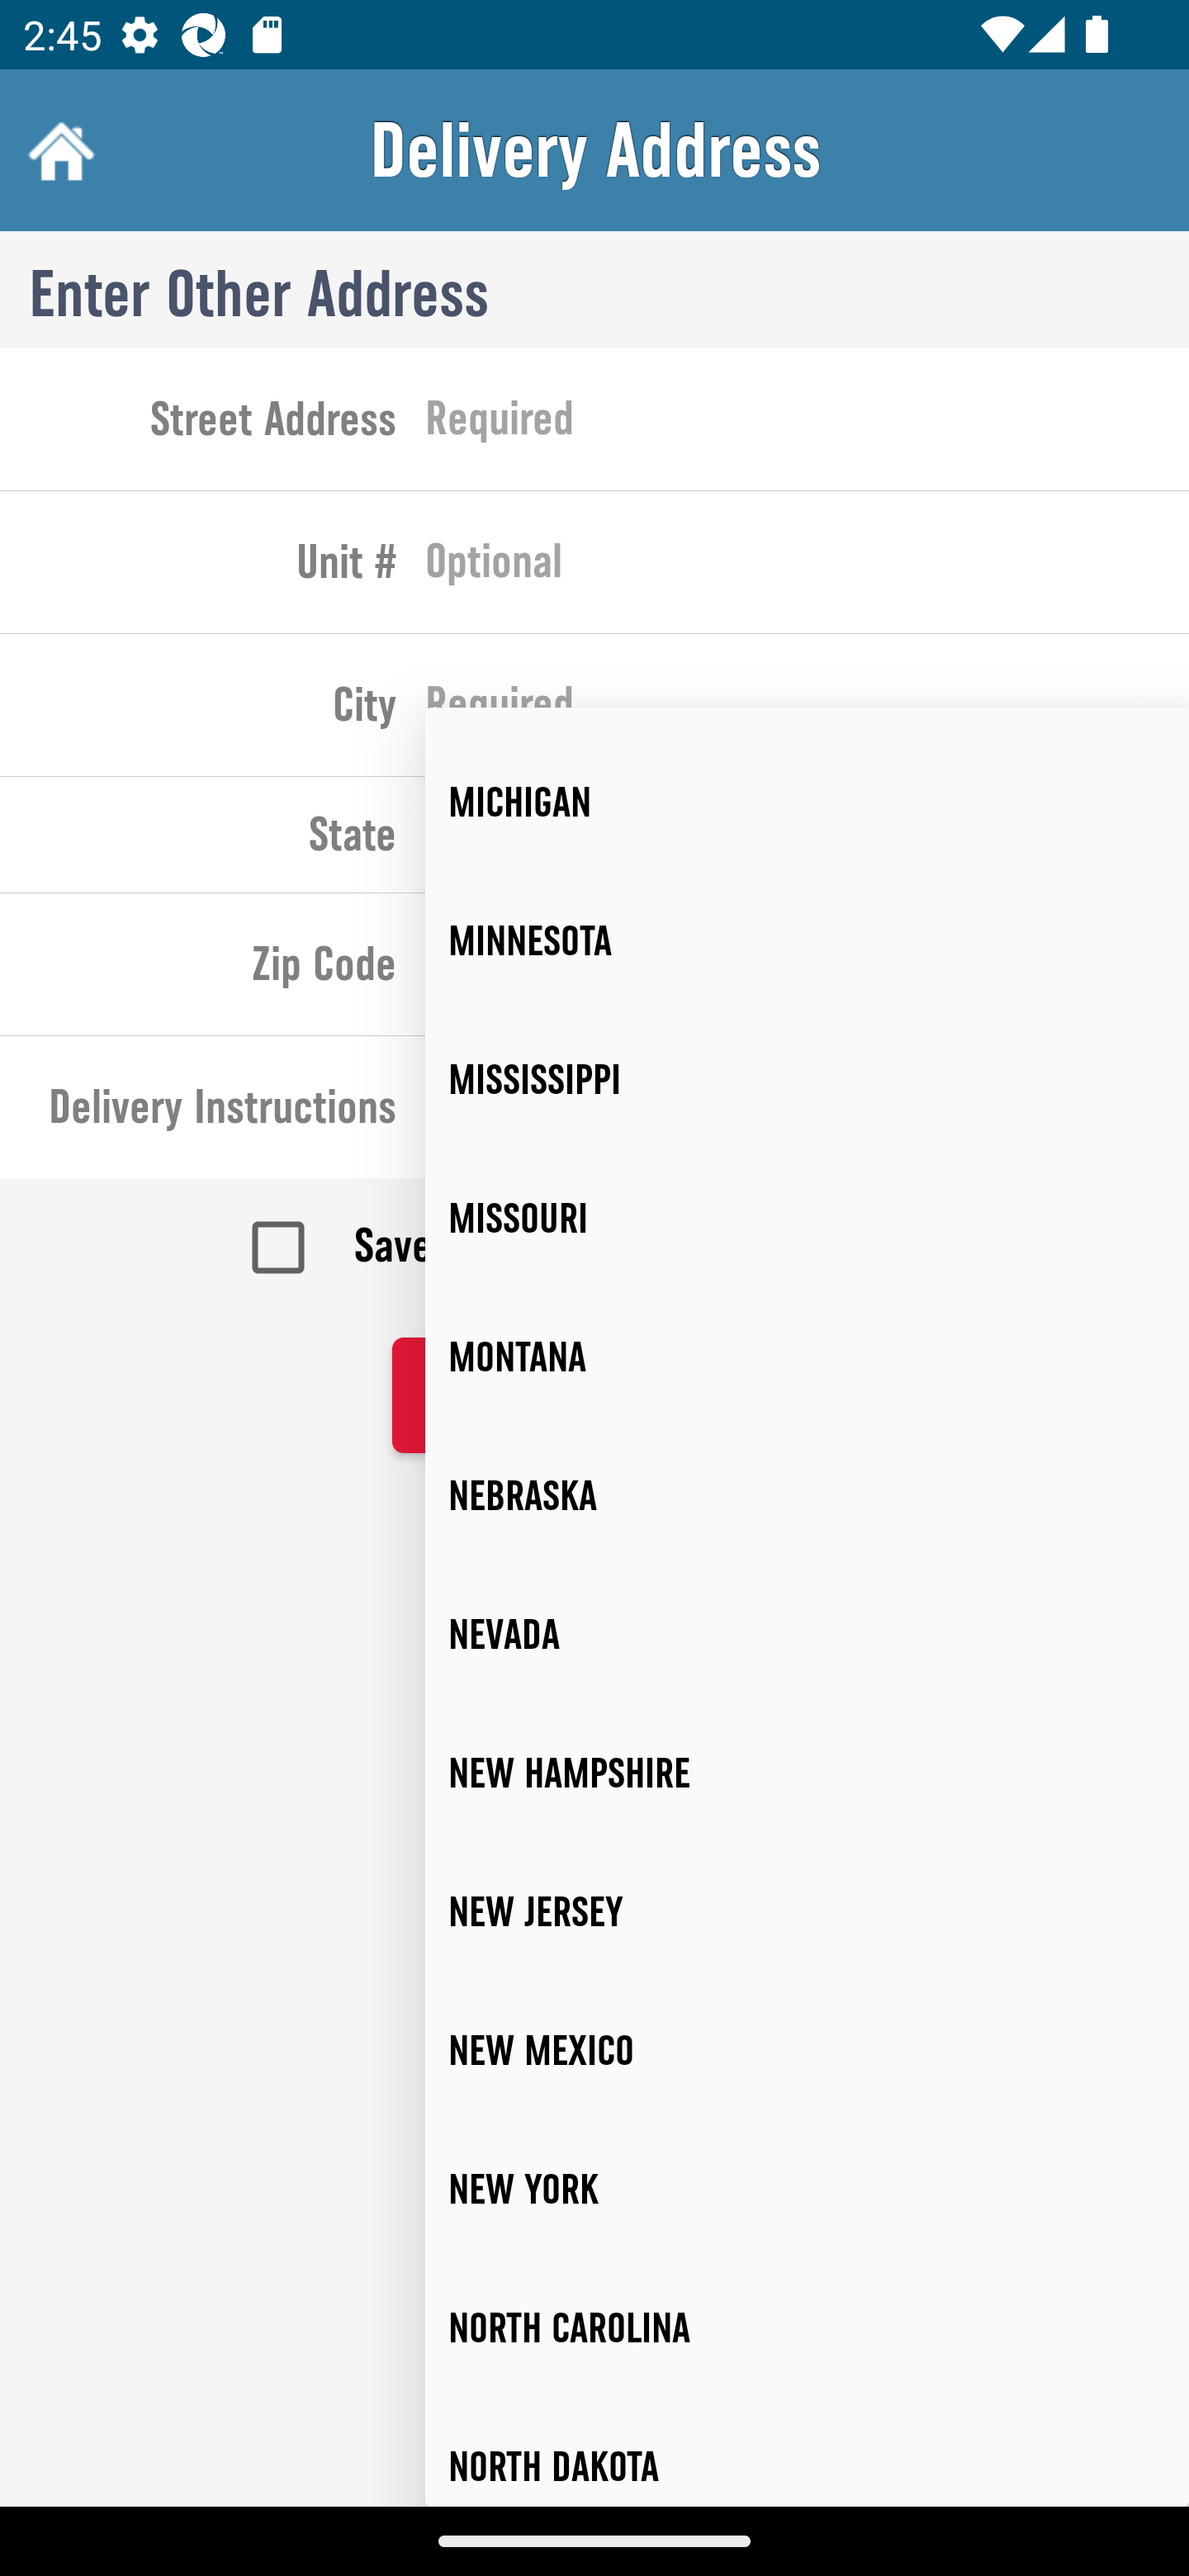 Image resolution: width=1189 pixels, height=2576 pixels. Describe the element at coordinates (808, 1773) in the screenshot. I see `NEW HAMPSHIRE` at that location.